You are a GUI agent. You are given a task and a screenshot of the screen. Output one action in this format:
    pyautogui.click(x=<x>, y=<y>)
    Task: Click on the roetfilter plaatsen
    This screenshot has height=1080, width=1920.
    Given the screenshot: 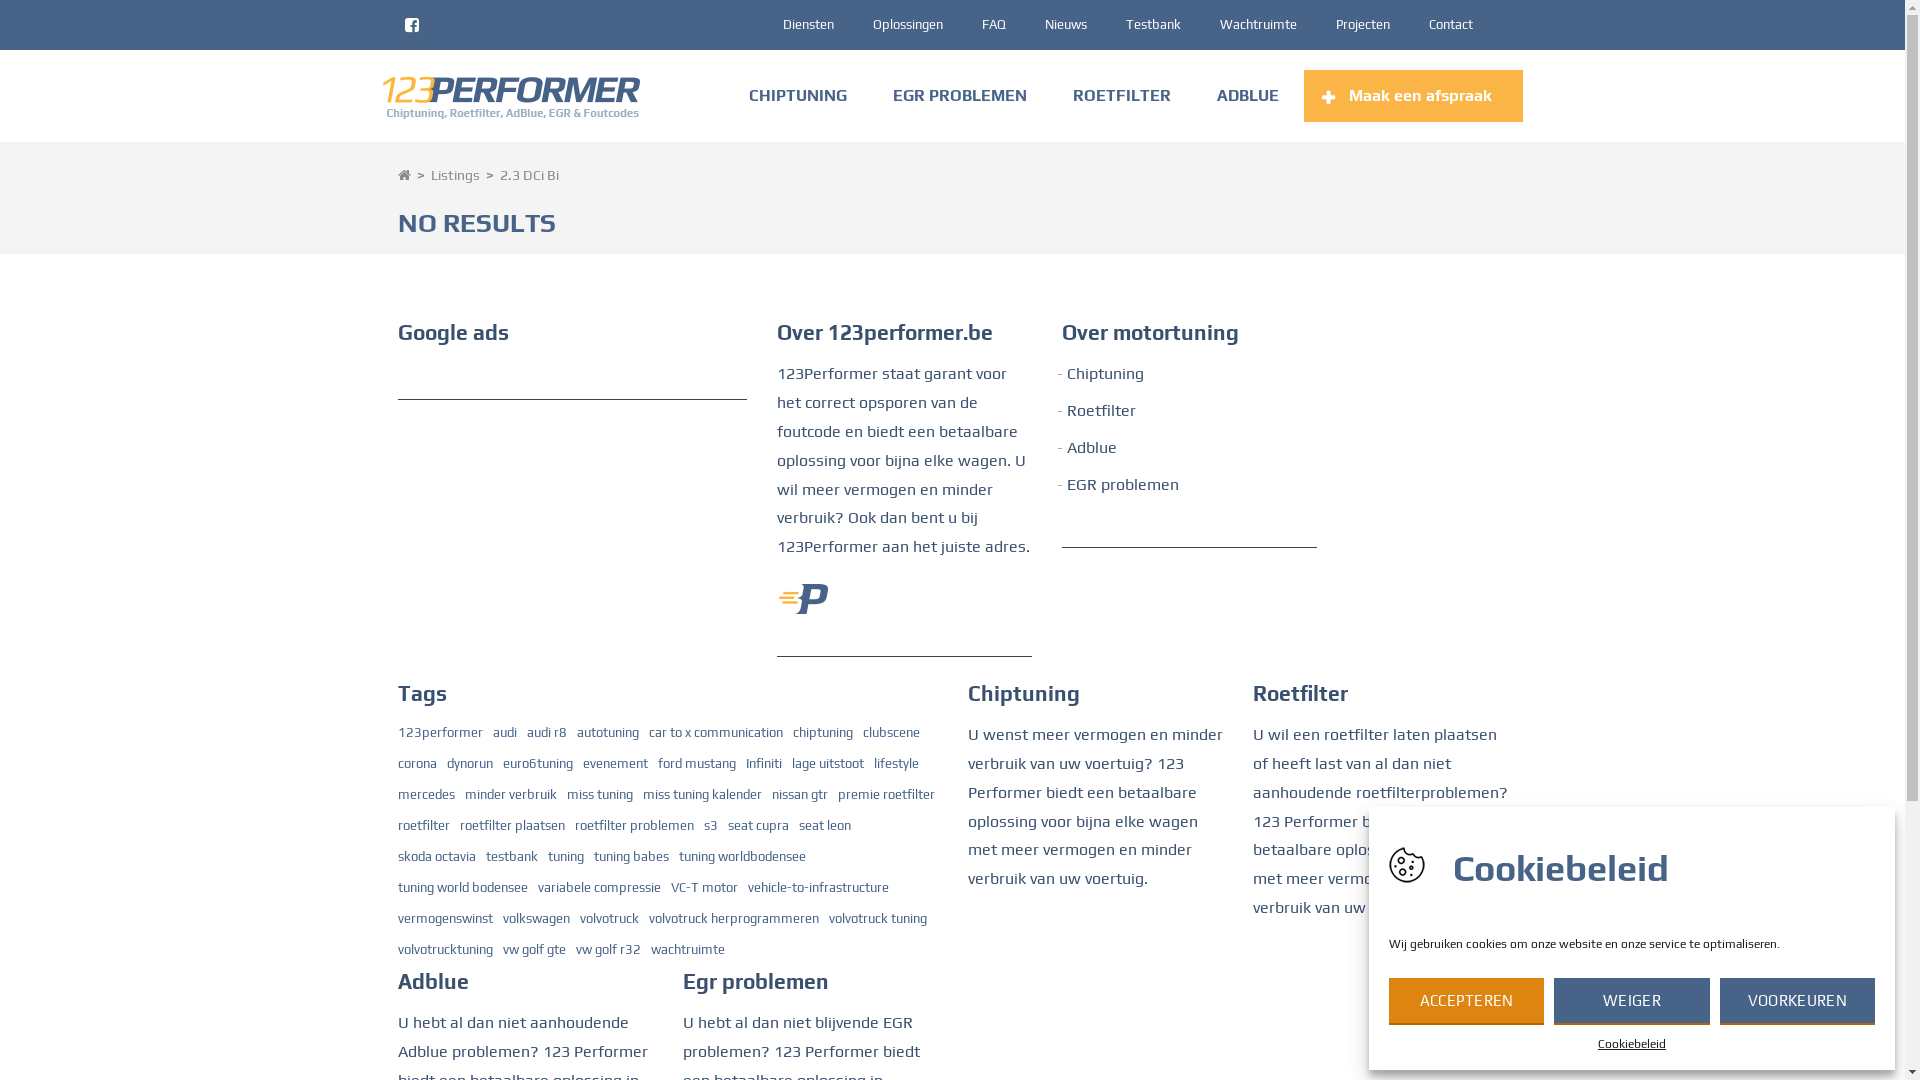 What is the action you would take?
    pyautogui.click(x=512, y=826)
    